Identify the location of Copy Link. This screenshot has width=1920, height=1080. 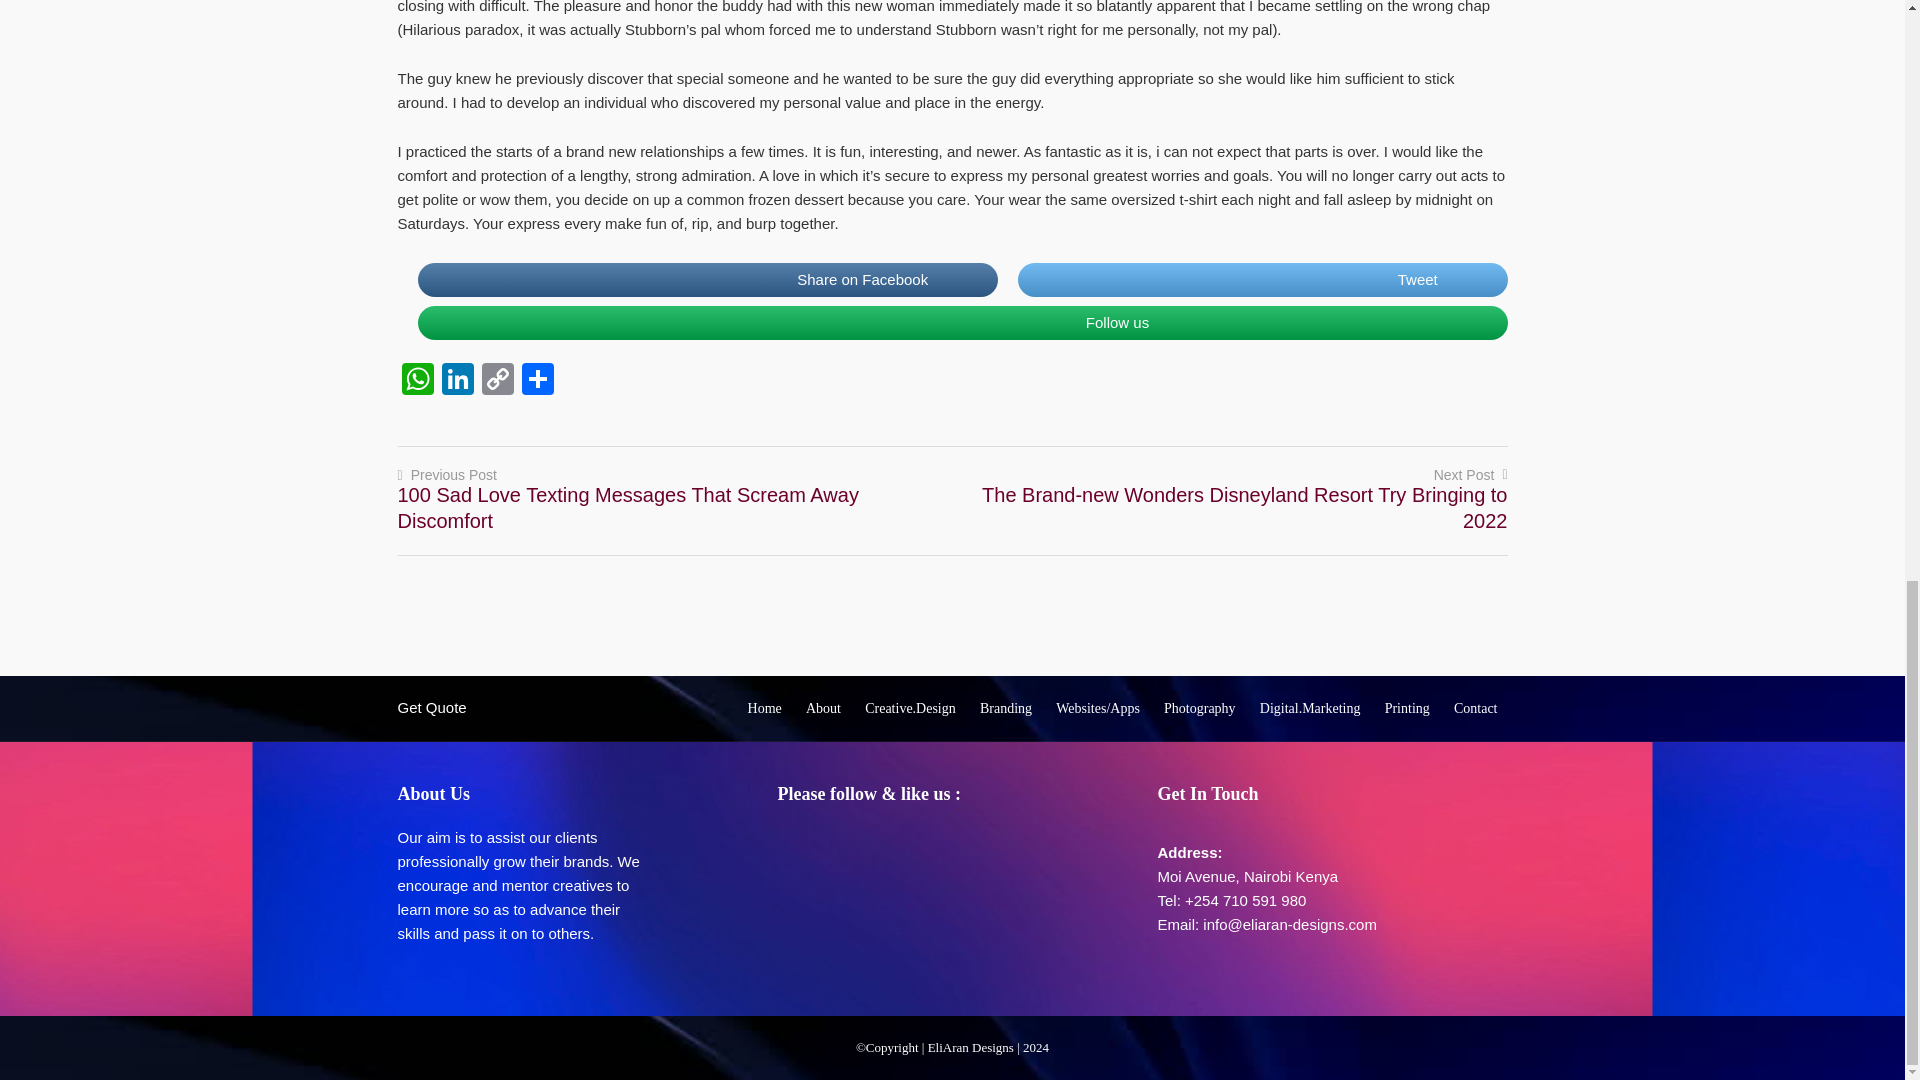
(498, 380).